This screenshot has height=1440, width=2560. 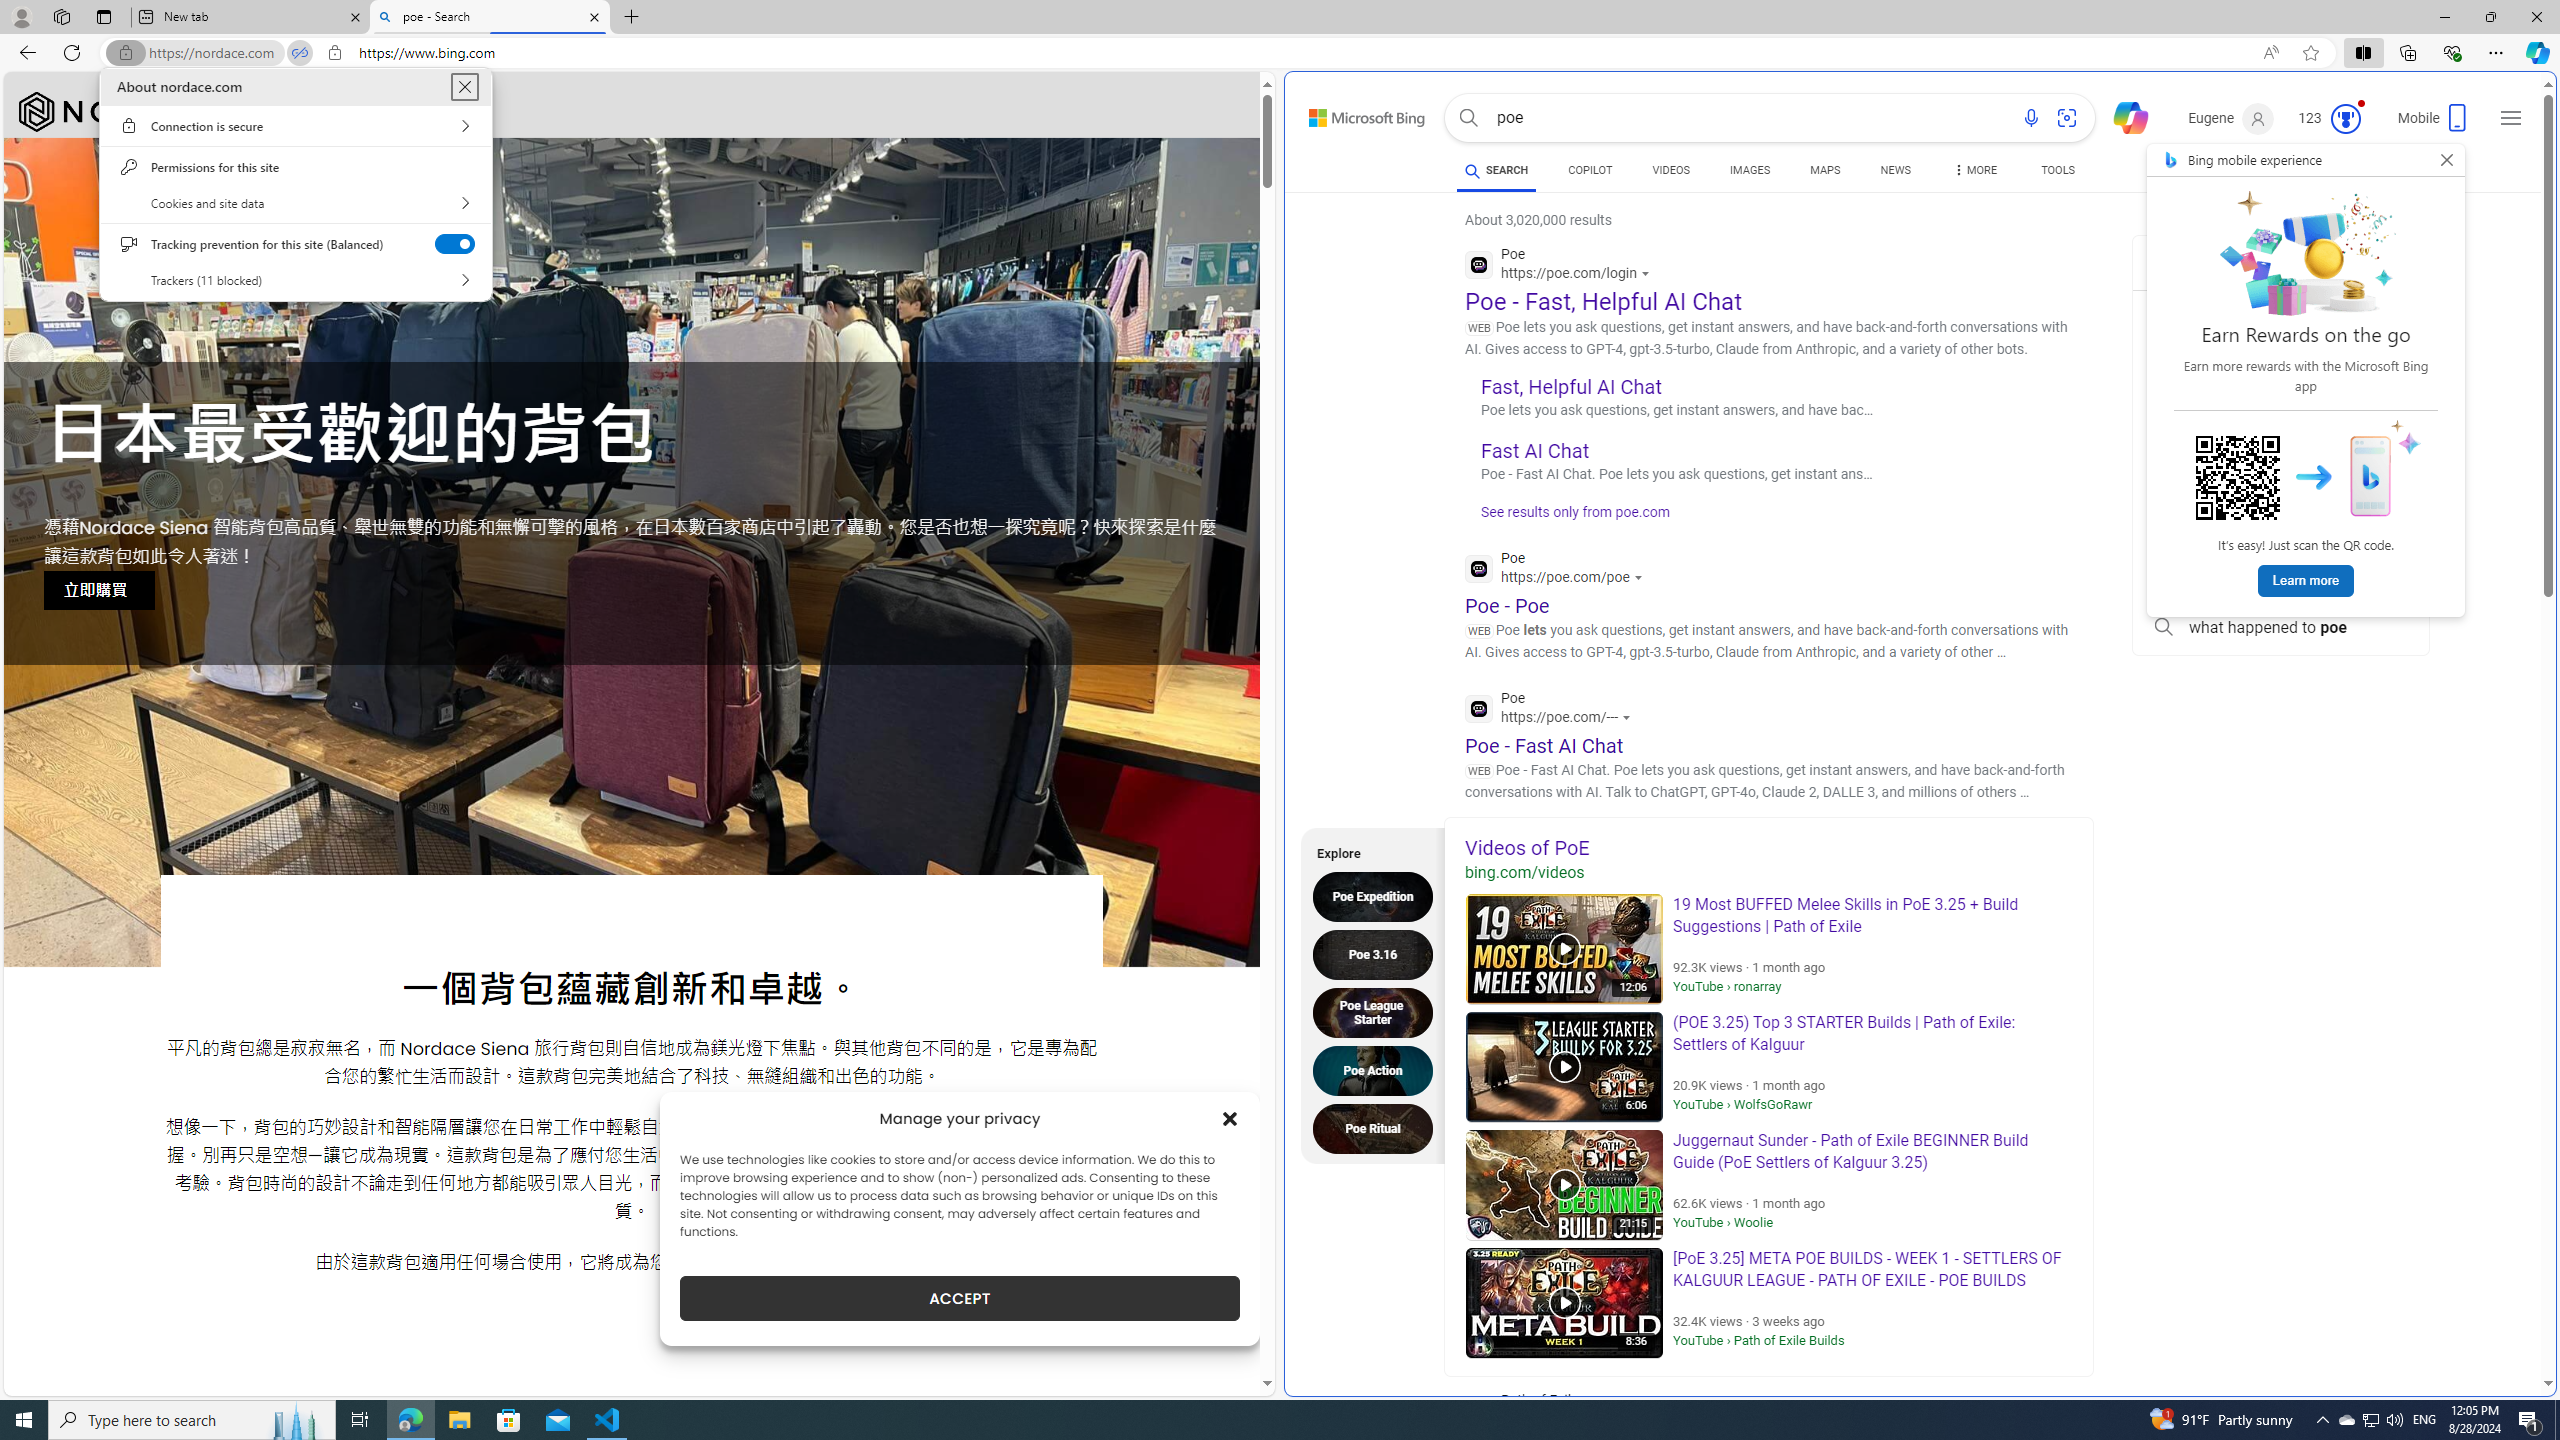 What do you see at coordinates (1825, 170) in the screenshot?
I see `MAPS` at bounding box center [1825, 170].